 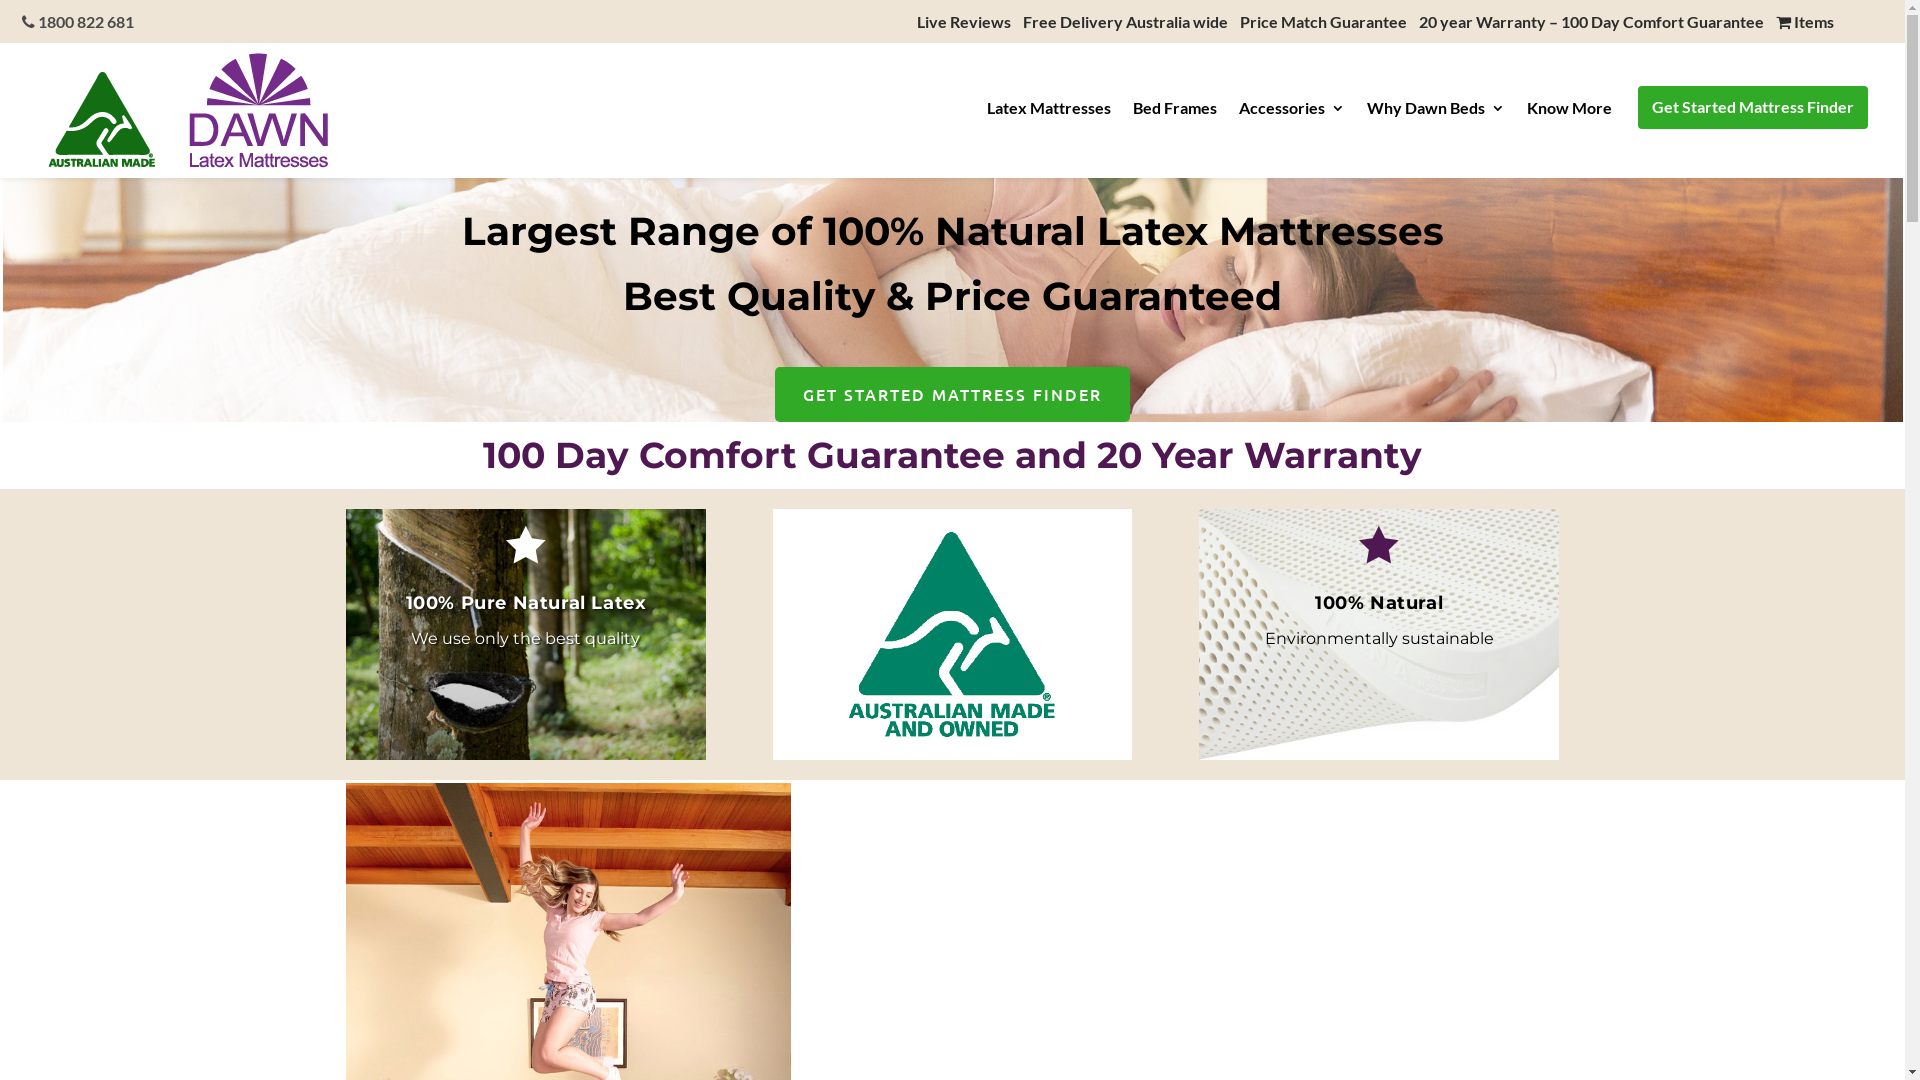 I want to click on Bed Frames, so click(x=1175, y=114).